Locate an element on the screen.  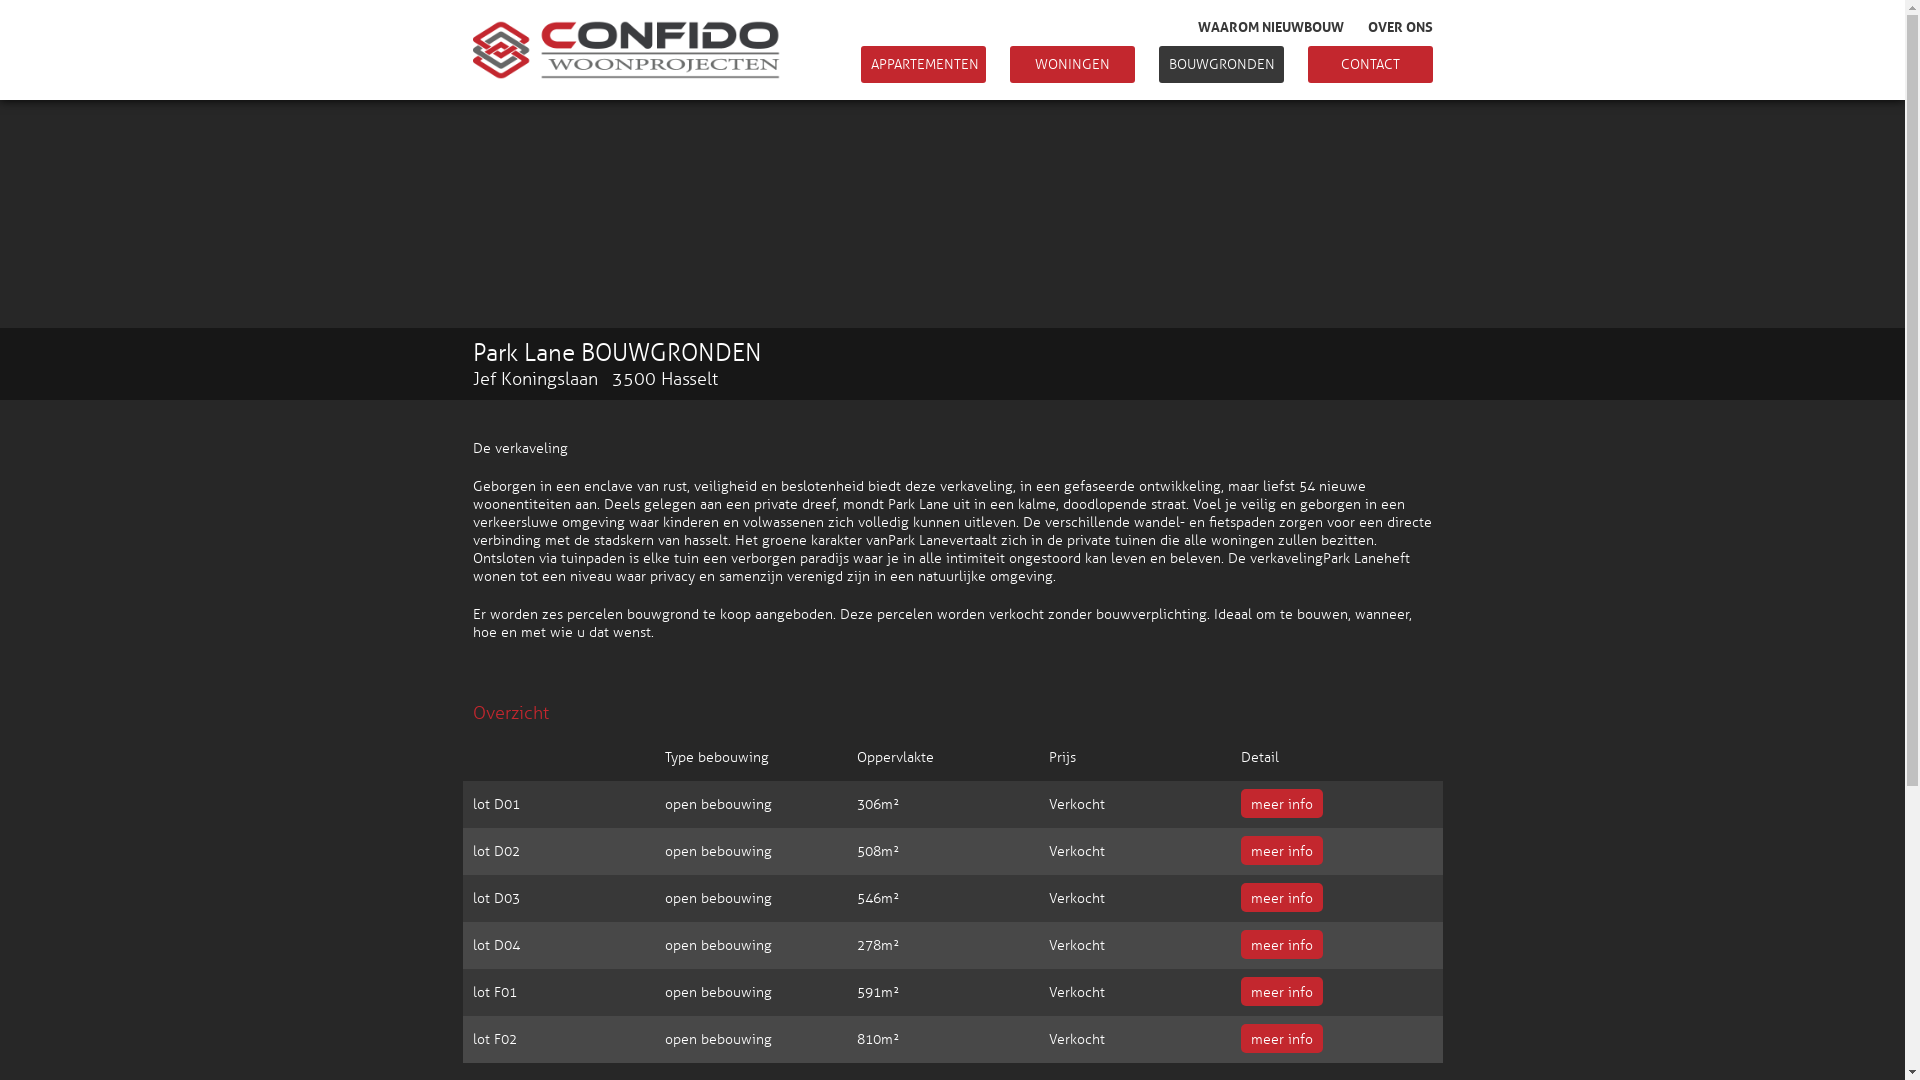
CONTACT is located at coordinates (1370, 64).